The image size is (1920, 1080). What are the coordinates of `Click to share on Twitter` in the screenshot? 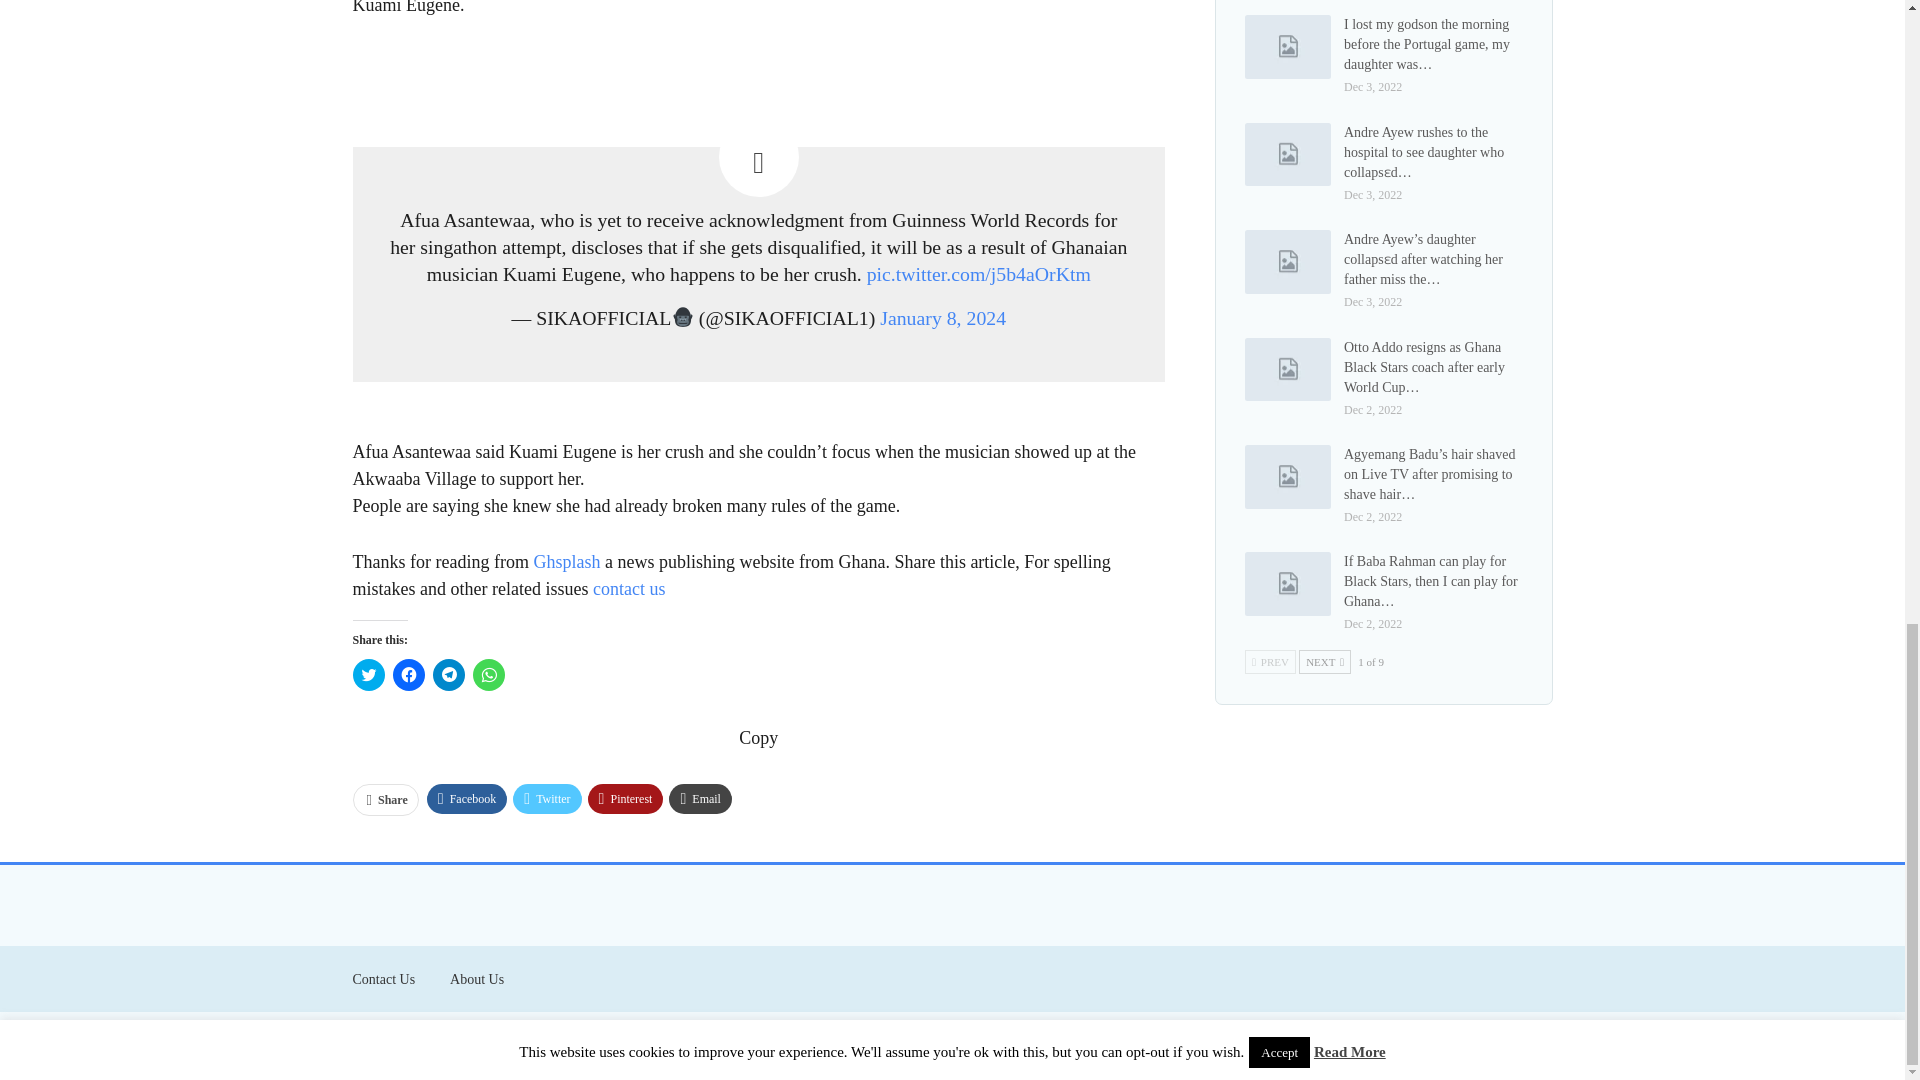 It's located at (368, 674).